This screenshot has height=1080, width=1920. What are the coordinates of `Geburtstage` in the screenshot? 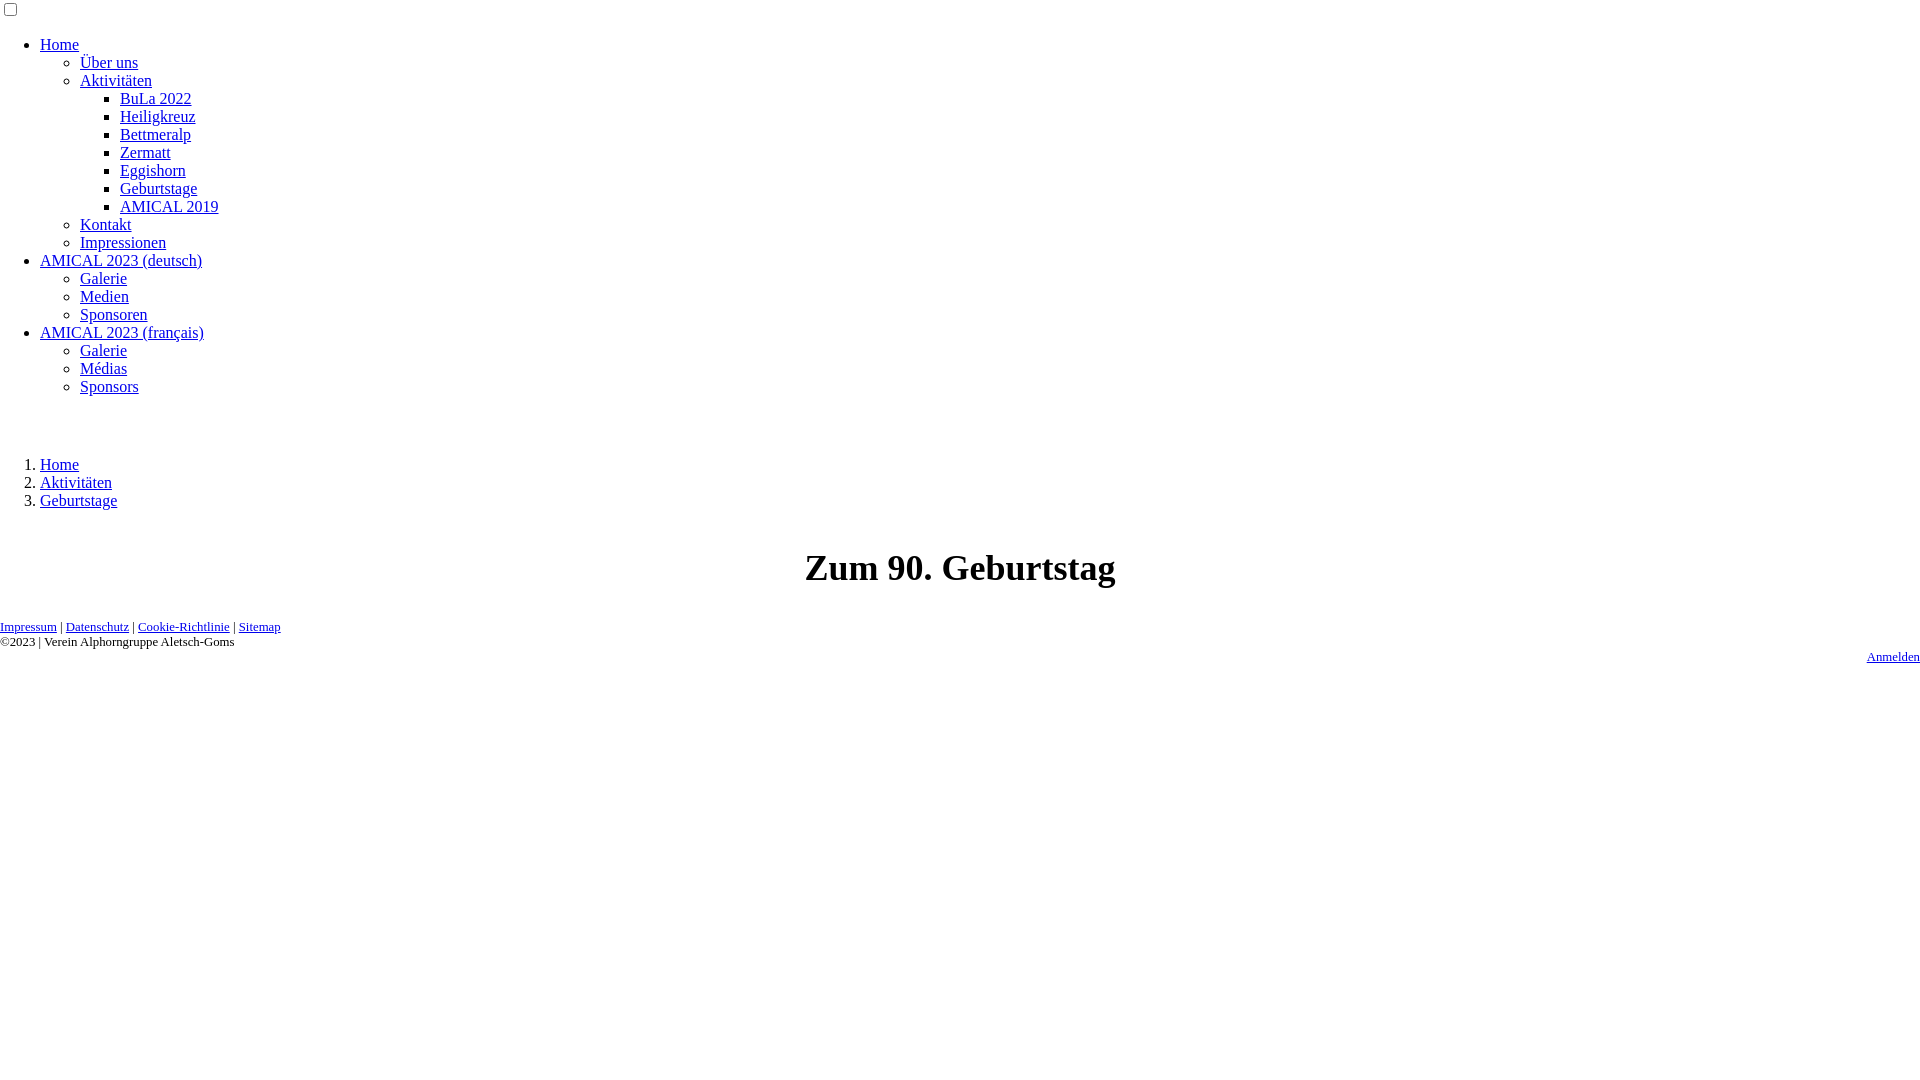 It's located at (158, 188).